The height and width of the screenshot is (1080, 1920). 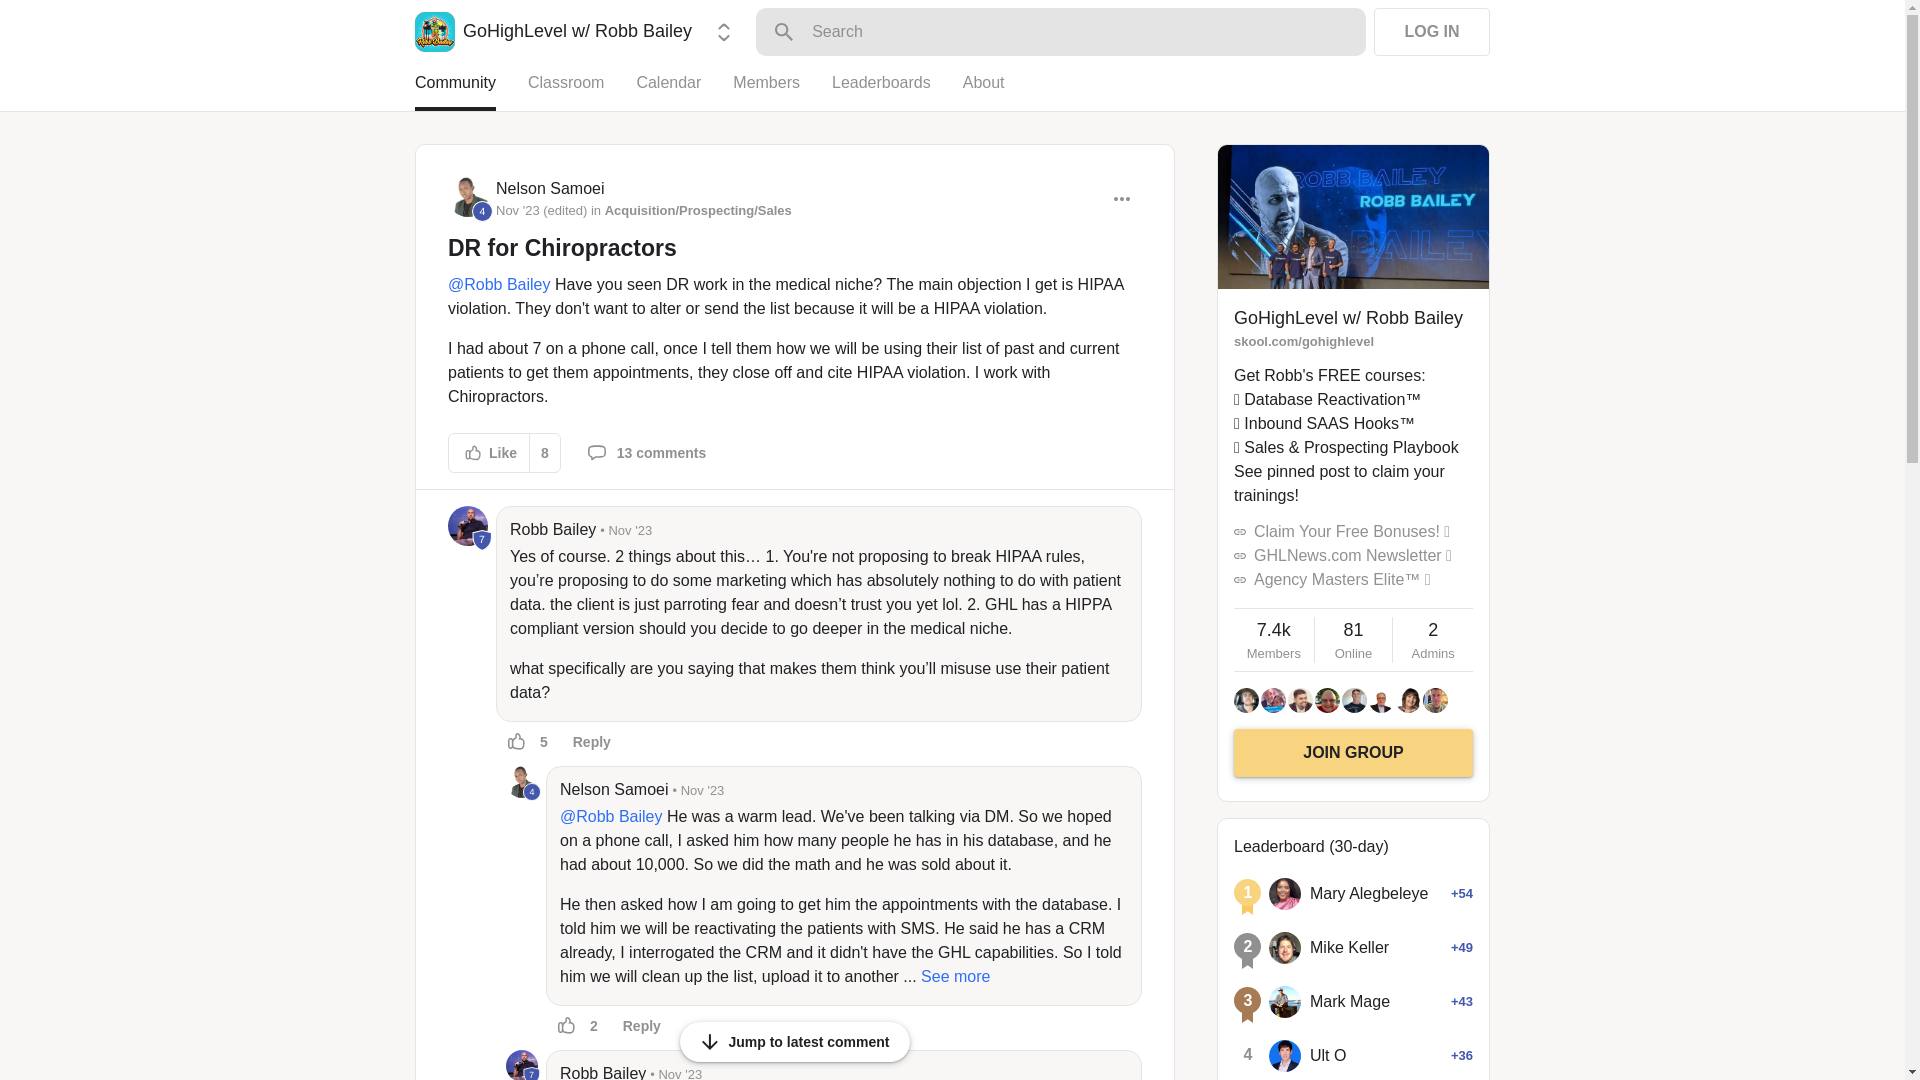 What do you see at coordinates (482, 211) in the screenshot?
I see `4` at bounding box center [482, 211].